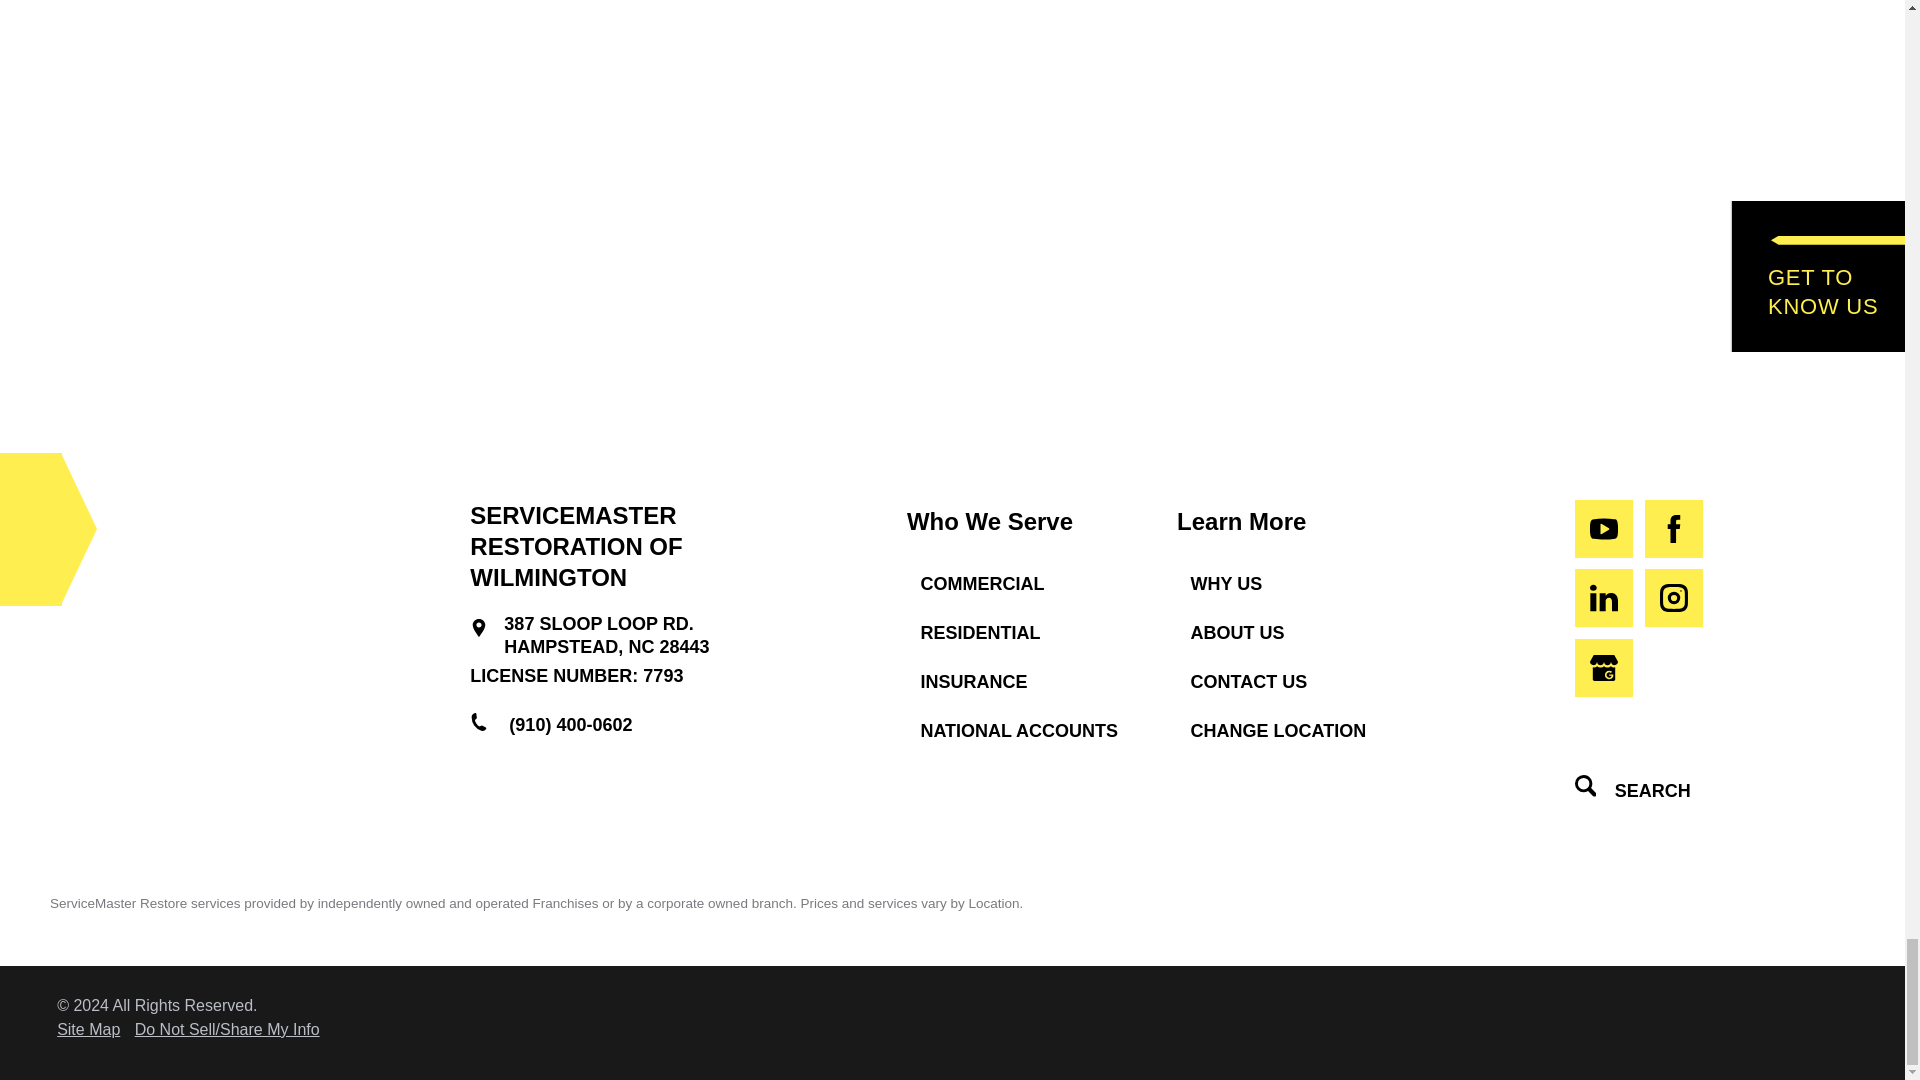  I want to click on Linkedin, so click(1604, 598).